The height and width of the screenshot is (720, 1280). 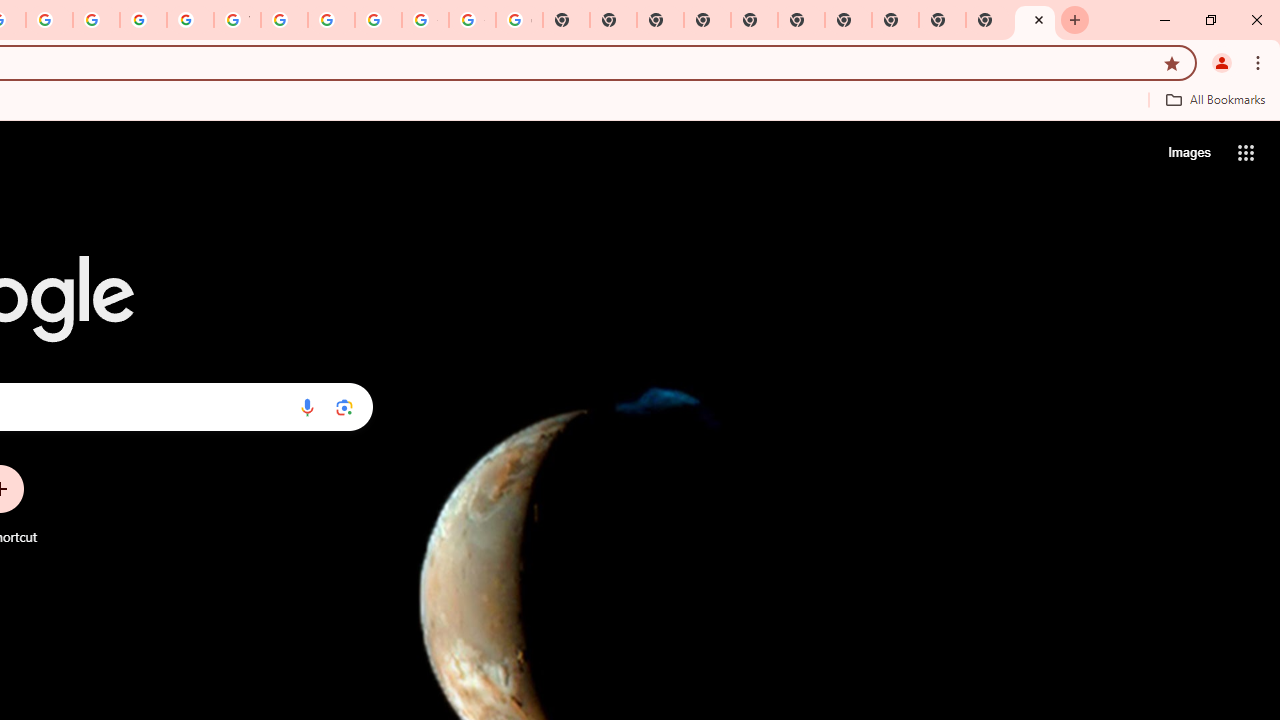 What do you see at coordinates (706, 20) in the screenshot?
I see `New Tab` at bounding box center [706, 20].